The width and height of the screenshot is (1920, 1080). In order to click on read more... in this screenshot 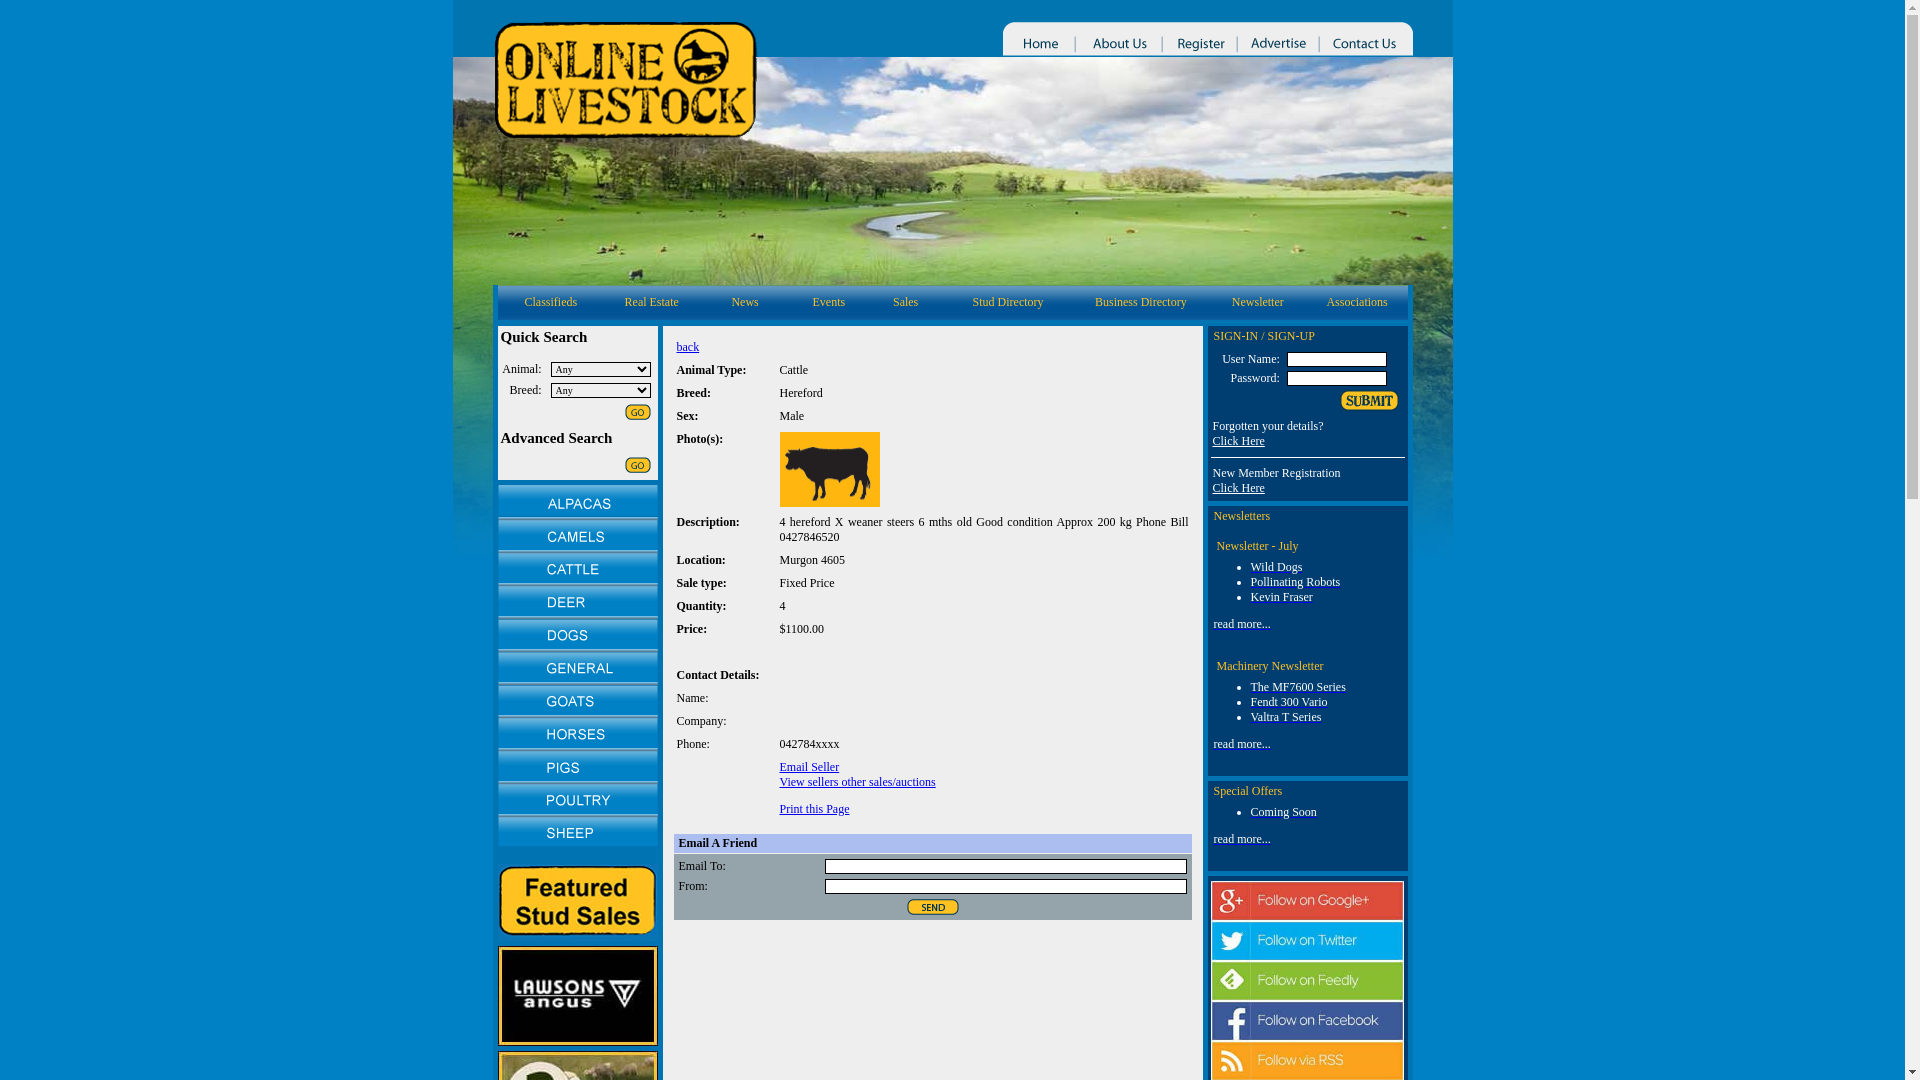, I will do `click(1242, 624)`.